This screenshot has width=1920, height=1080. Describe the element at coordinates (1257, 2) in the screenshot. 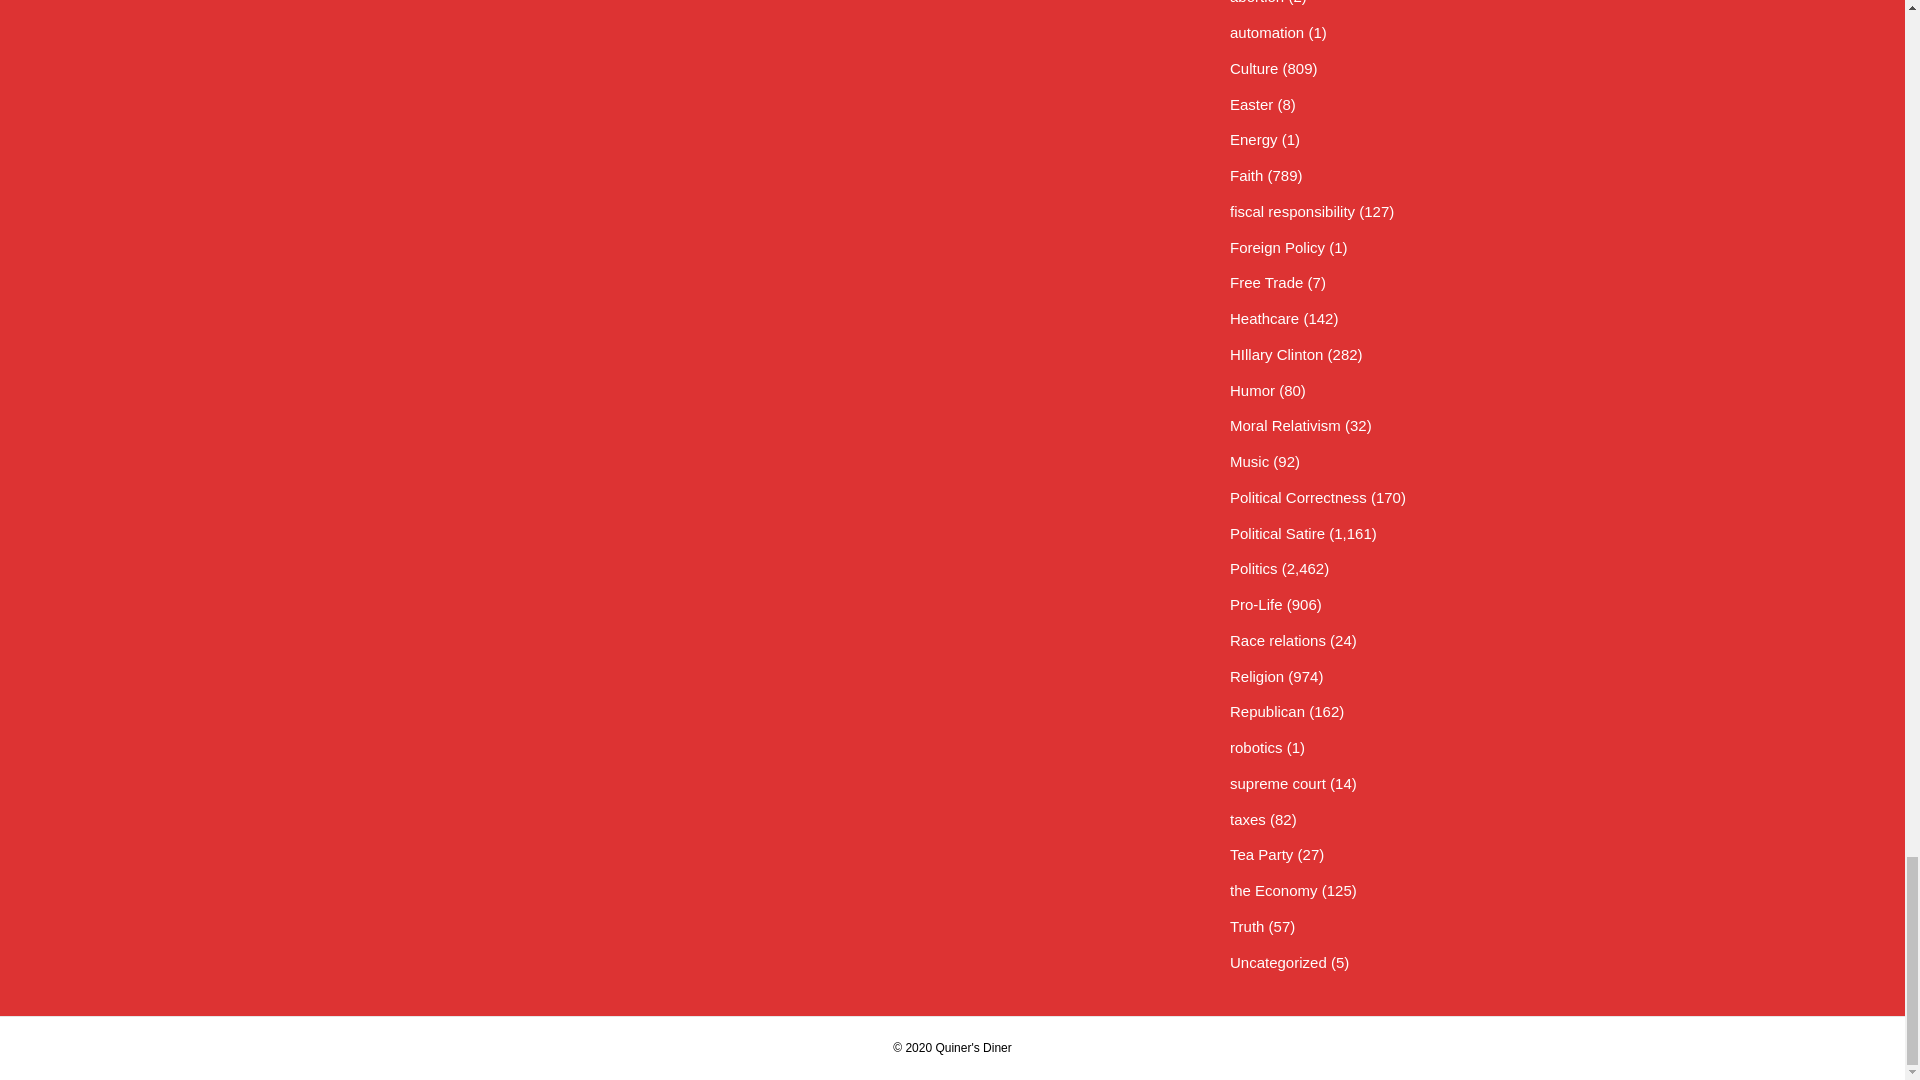

I see `abortion` at that location.